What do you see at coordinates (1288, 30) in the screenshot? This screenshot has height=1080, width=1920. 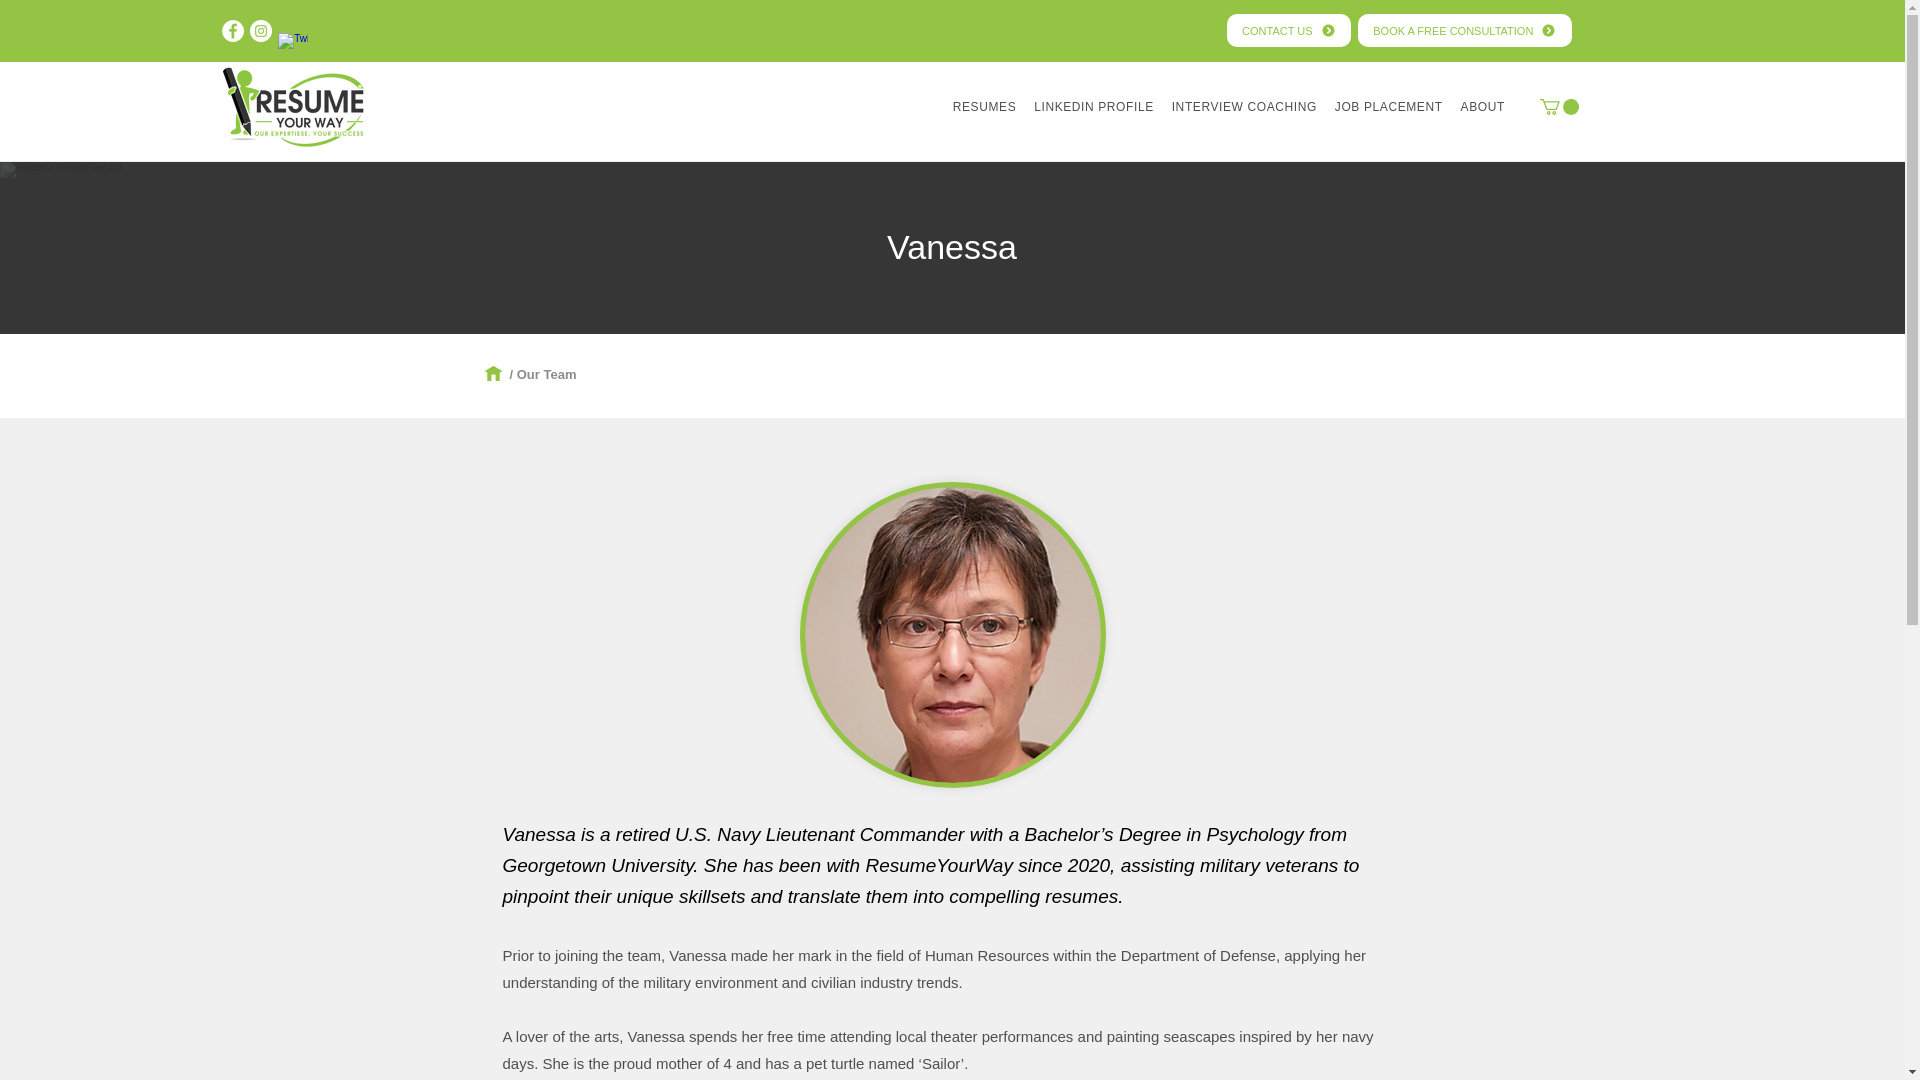 I see `CONTACT US` at bounding box center [1288, 30].